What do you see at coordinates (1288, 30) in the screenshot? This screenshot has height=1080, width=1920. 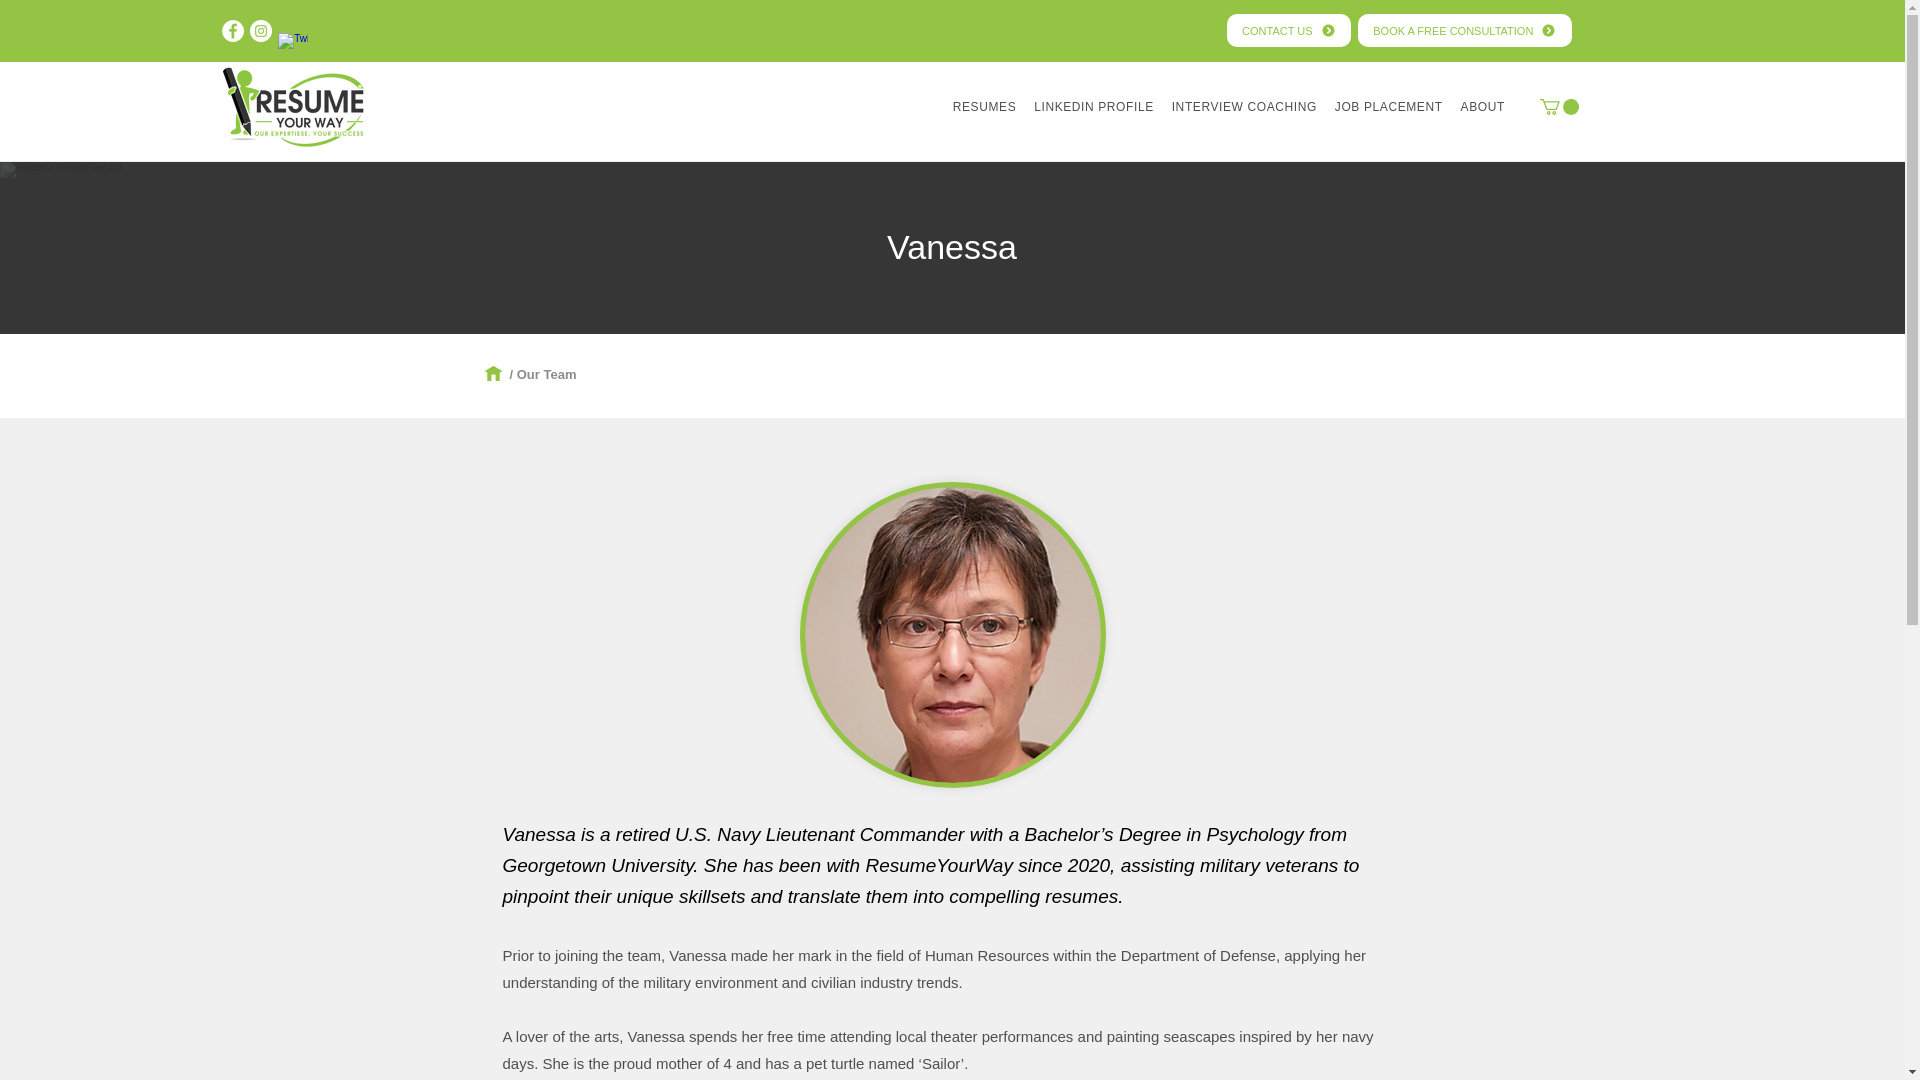 I see `CONTACT US` at bounding box center [1288, 30].